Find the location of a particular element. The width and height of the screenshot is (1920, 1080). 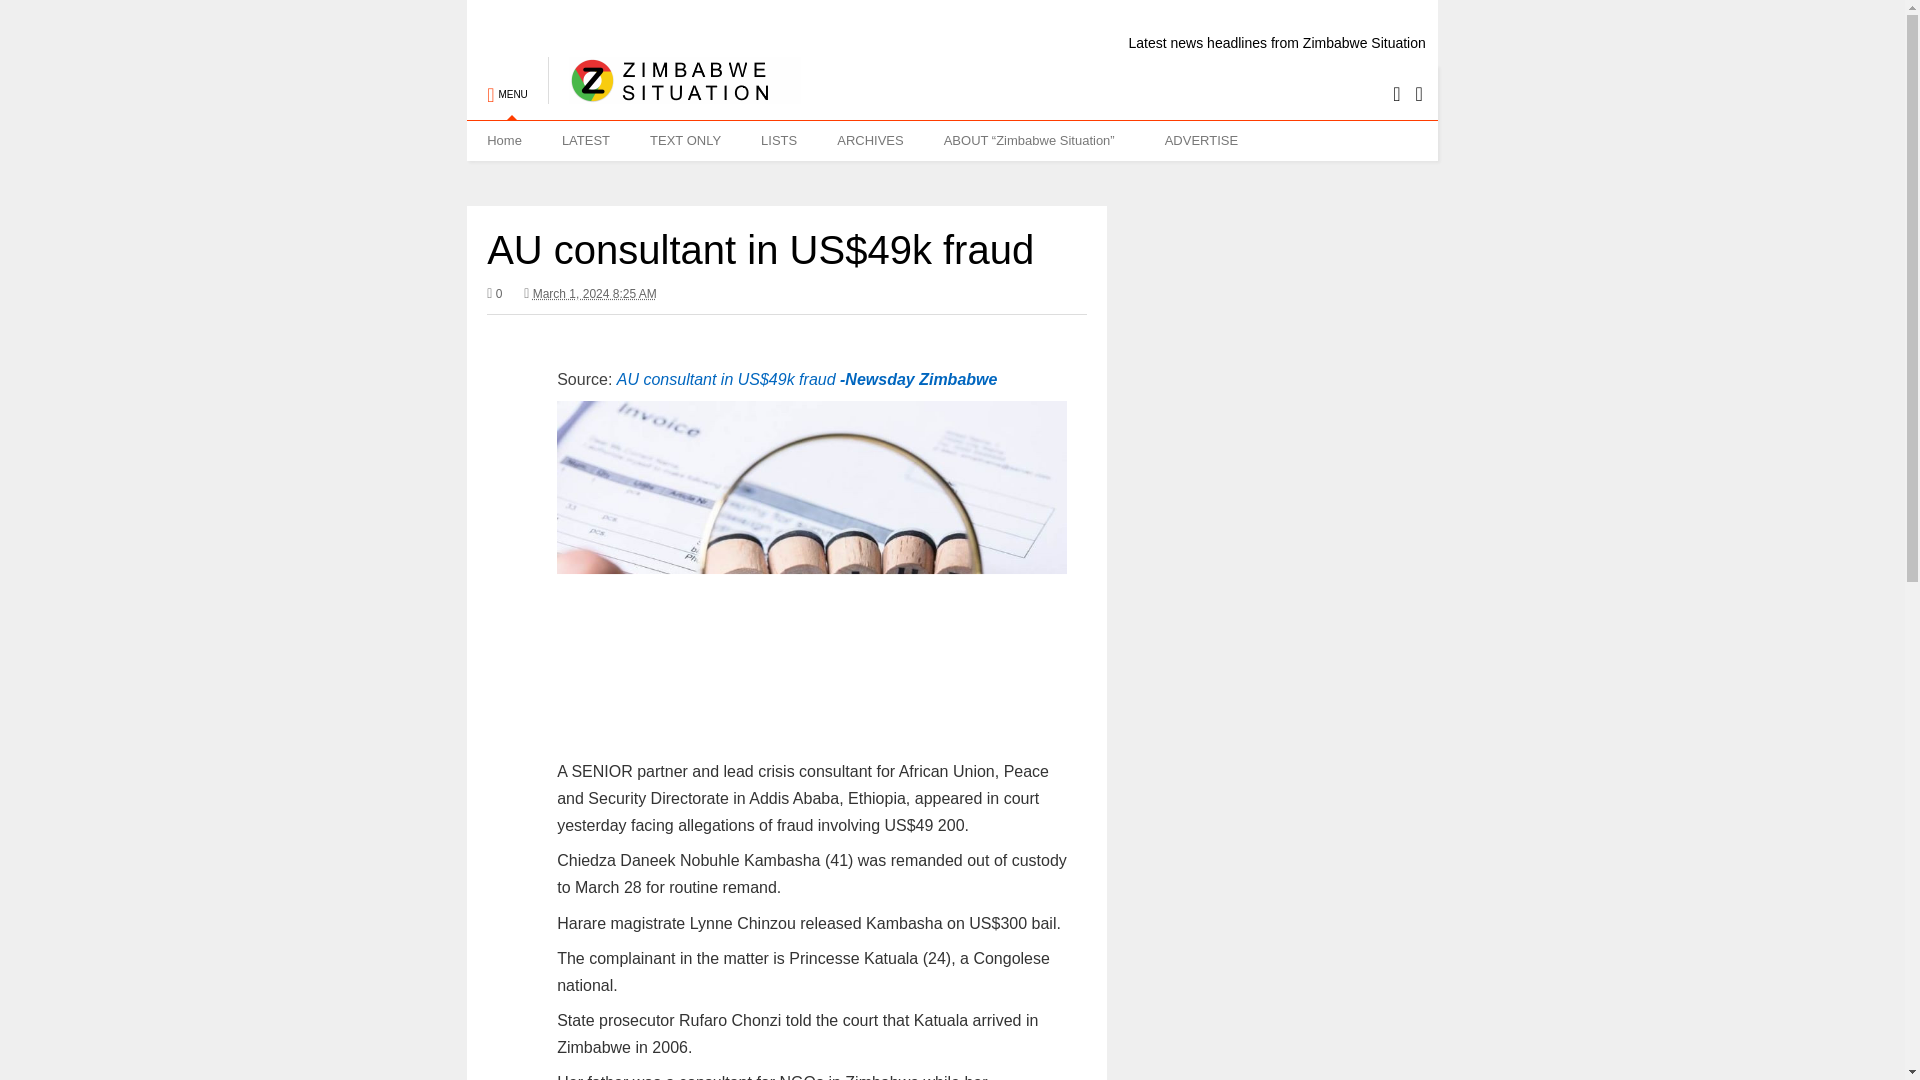

March 1, 2024 8:18 AM is located at coordinates (594, 294).